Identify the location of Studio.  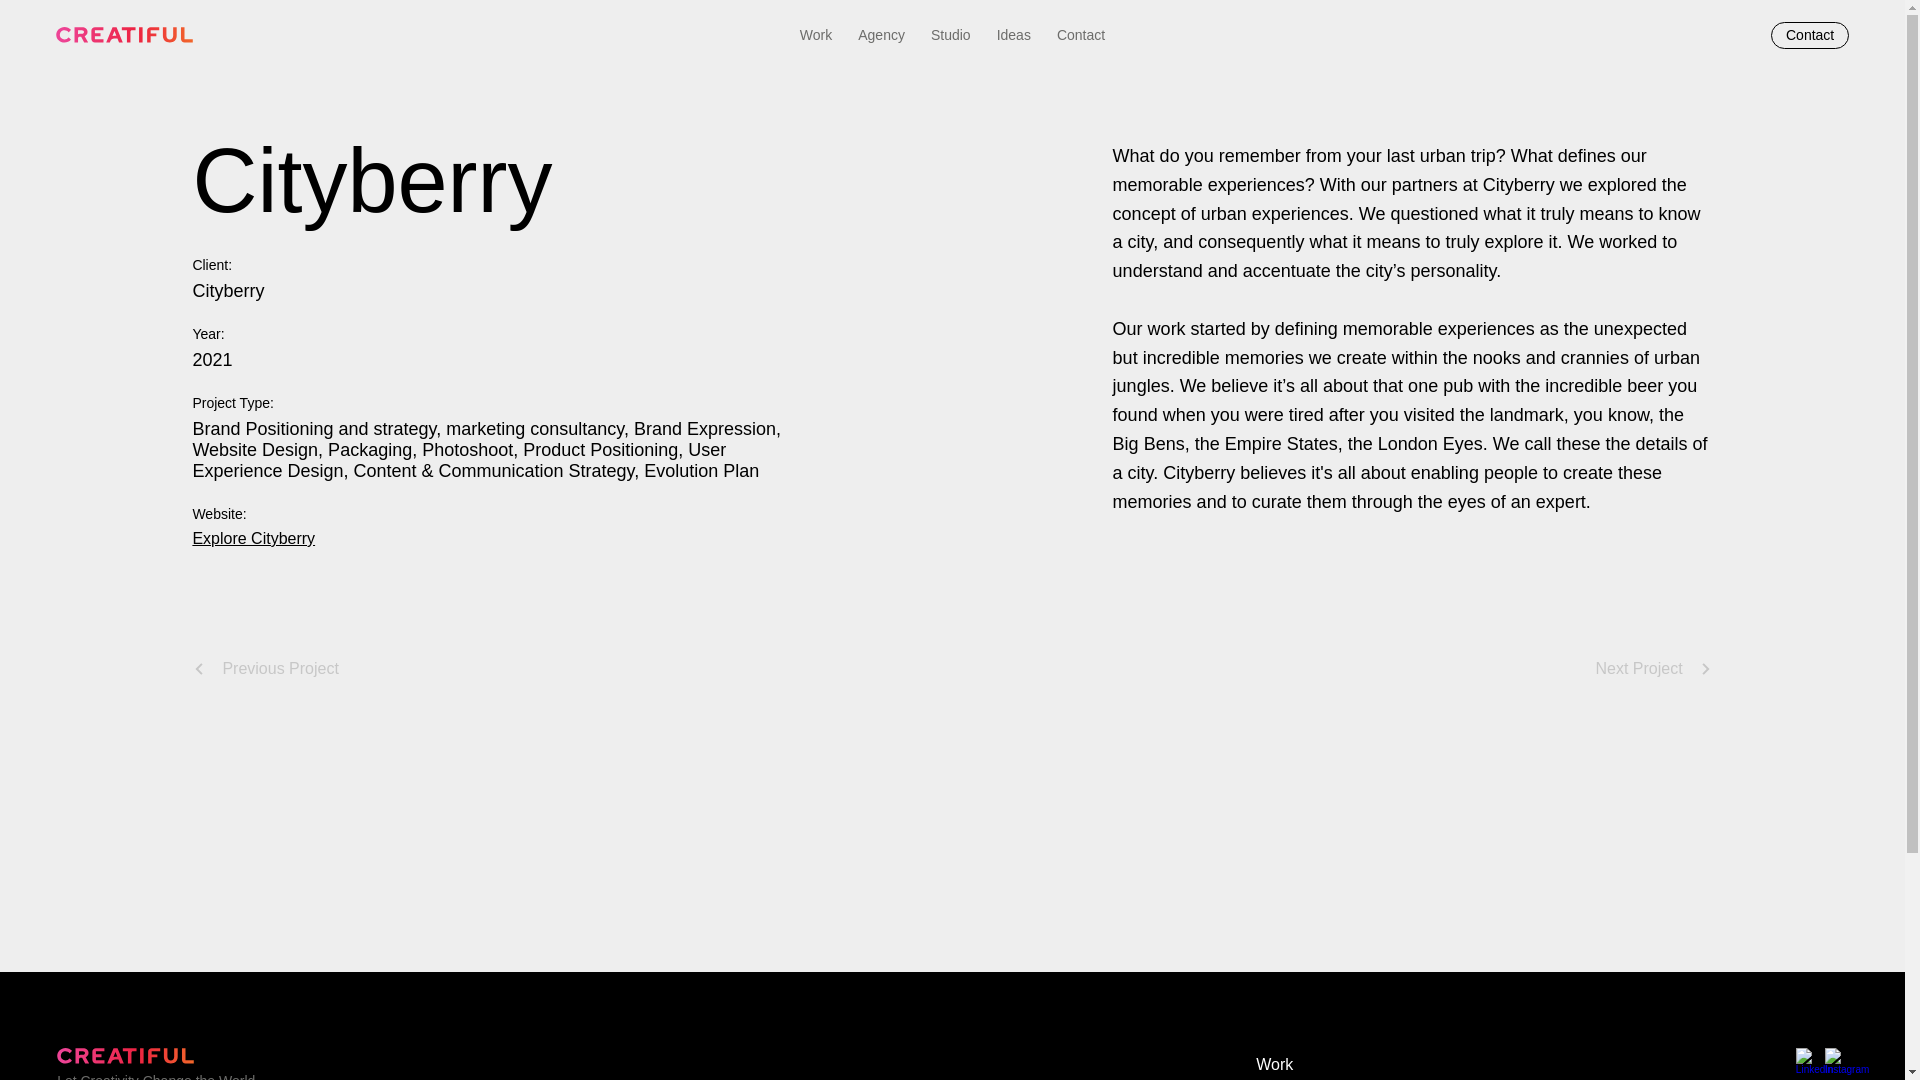
(951, 34).